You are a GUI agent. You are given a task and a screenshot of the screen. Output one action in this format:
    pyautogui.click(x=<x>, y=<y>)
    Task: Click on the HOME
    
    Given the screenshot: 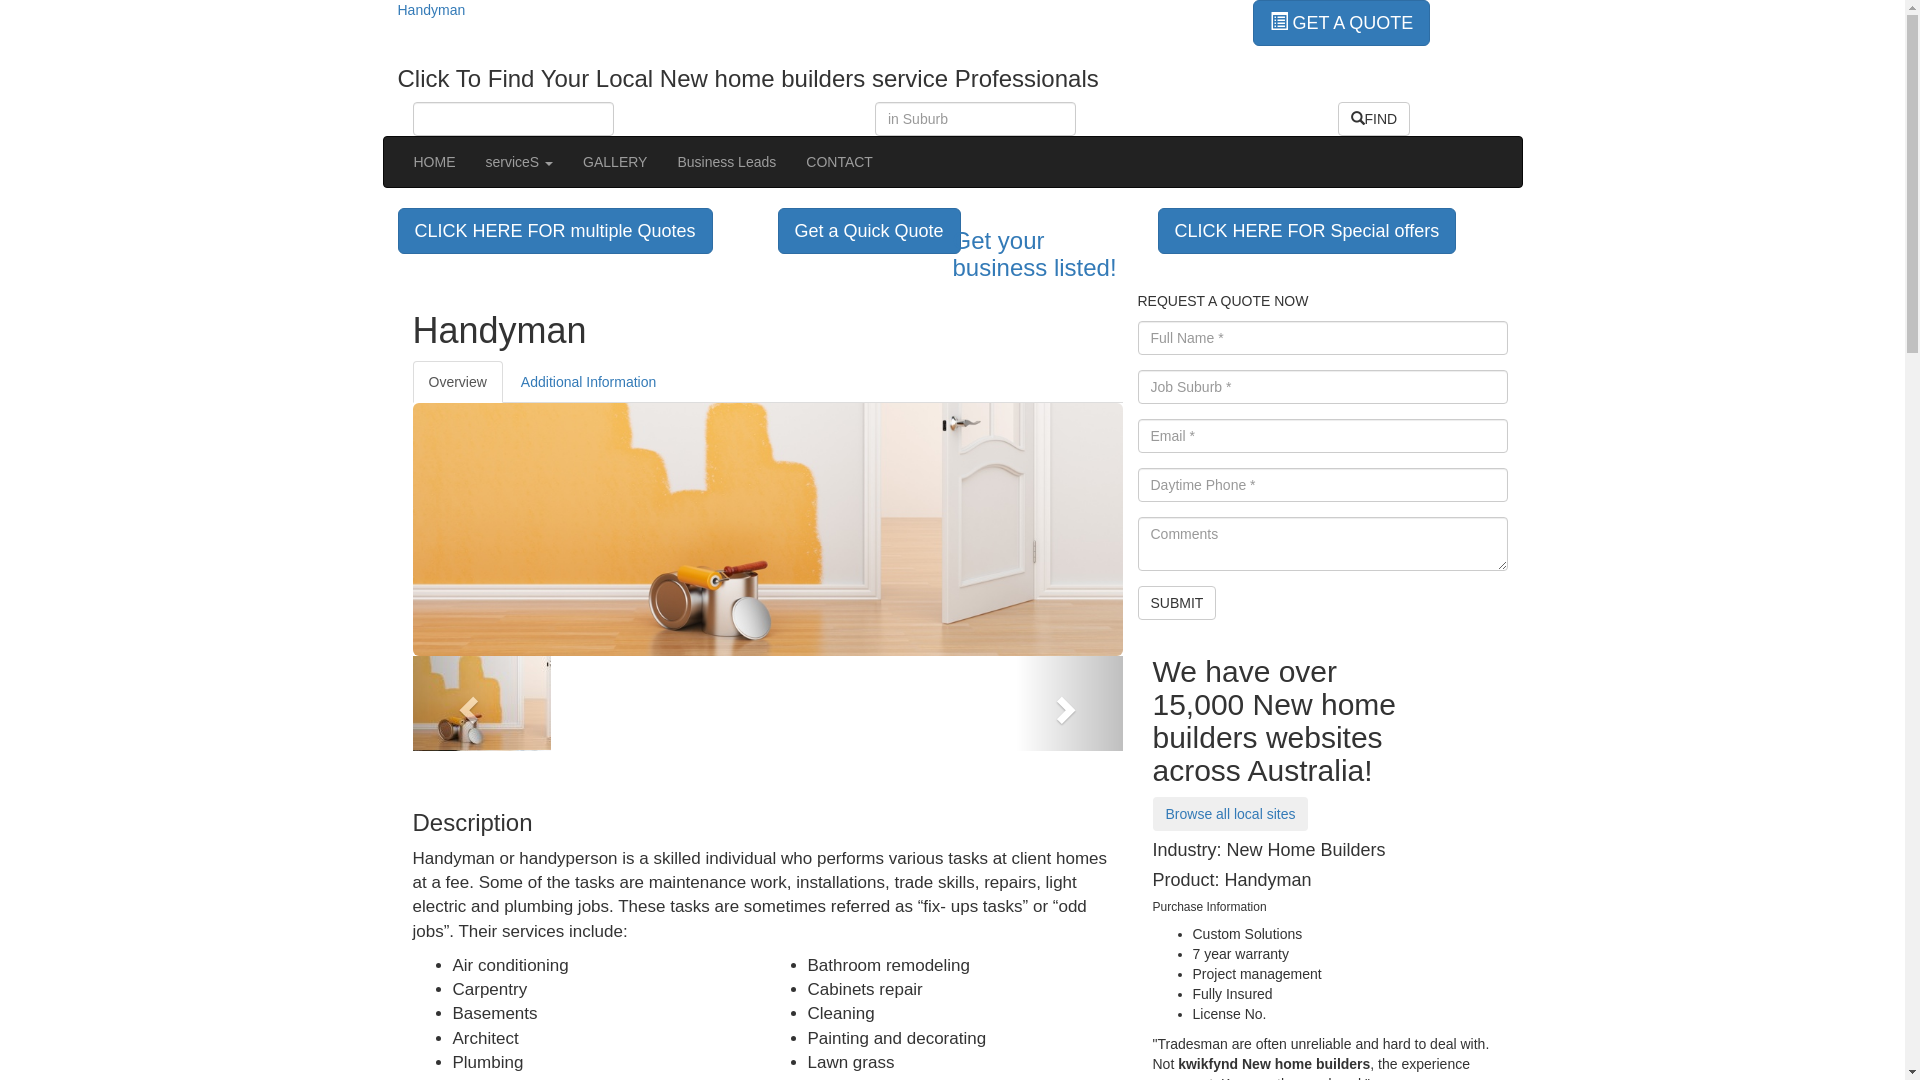 What is the action you would take?
    pyautogui.click(x=434, y=162)
    